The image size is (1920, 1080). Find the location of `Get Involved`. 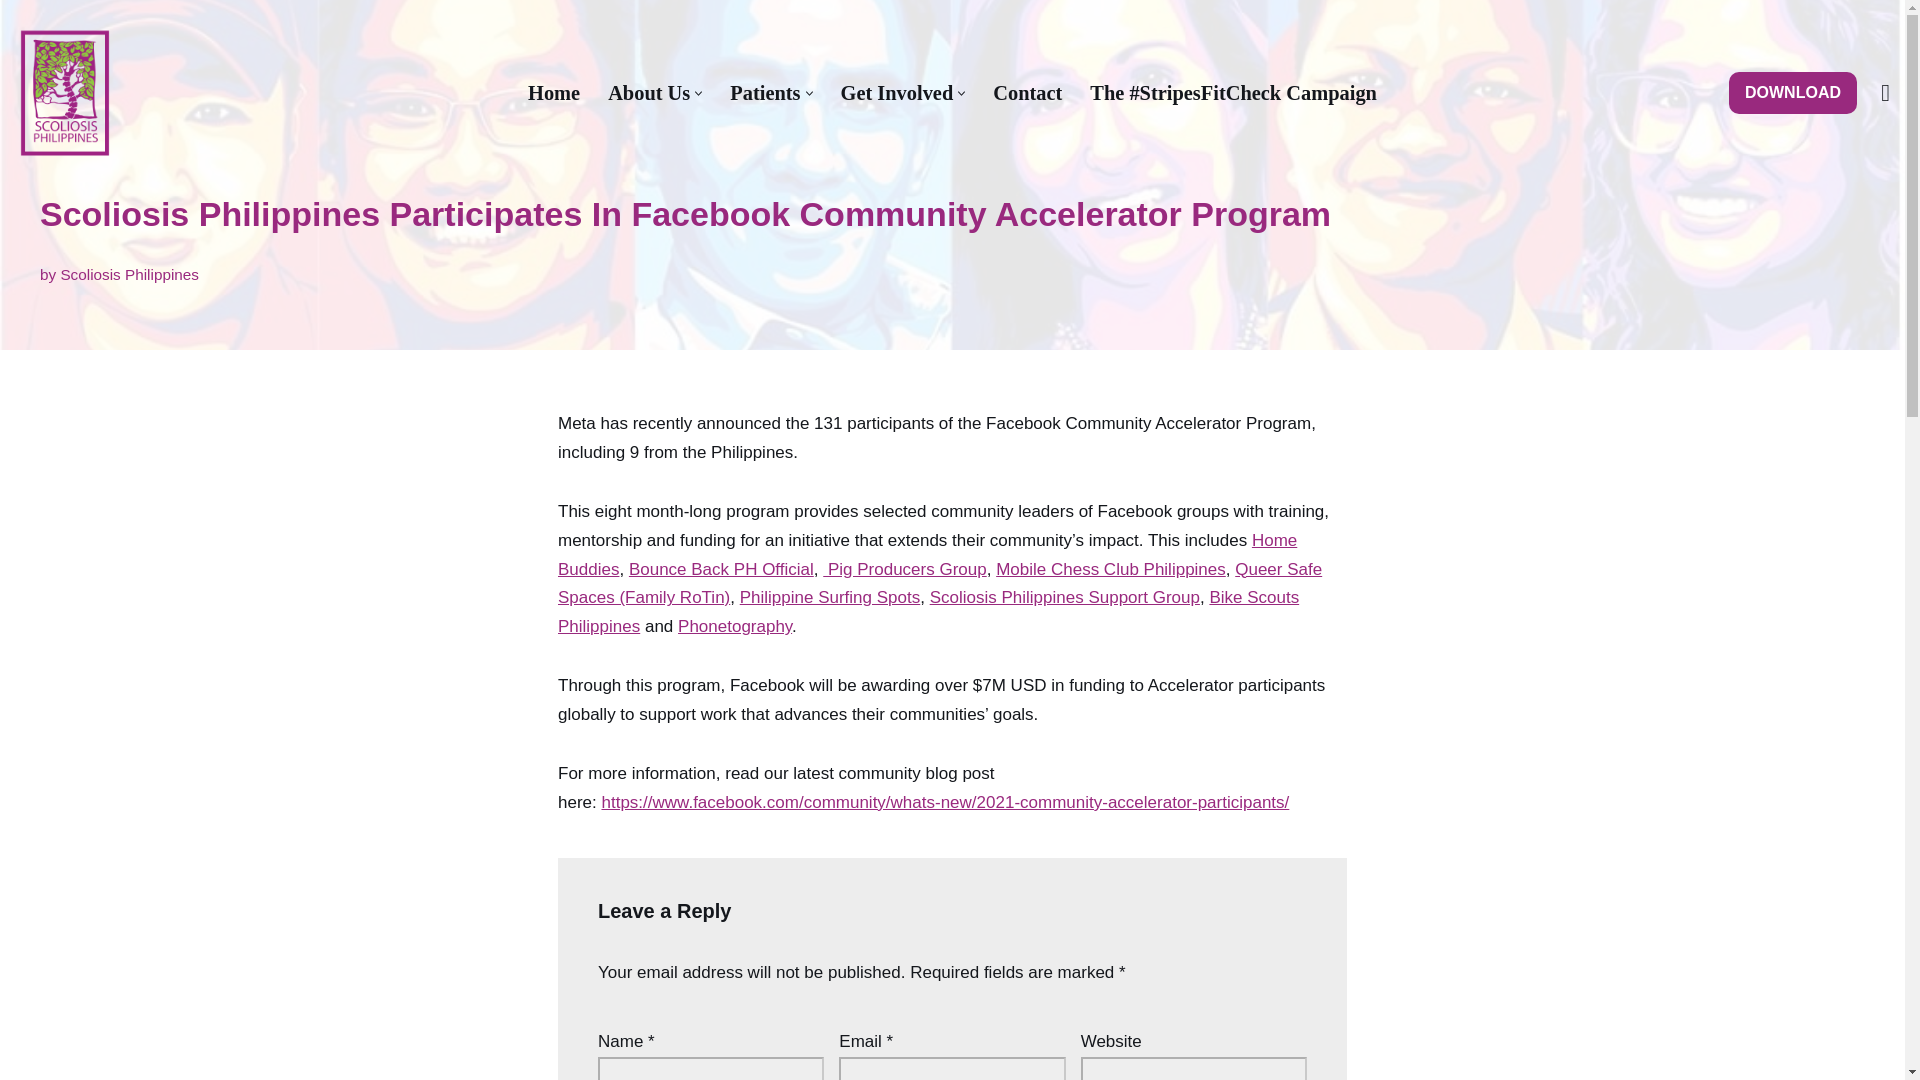

Get Involved is located at coordinates (897, 92).